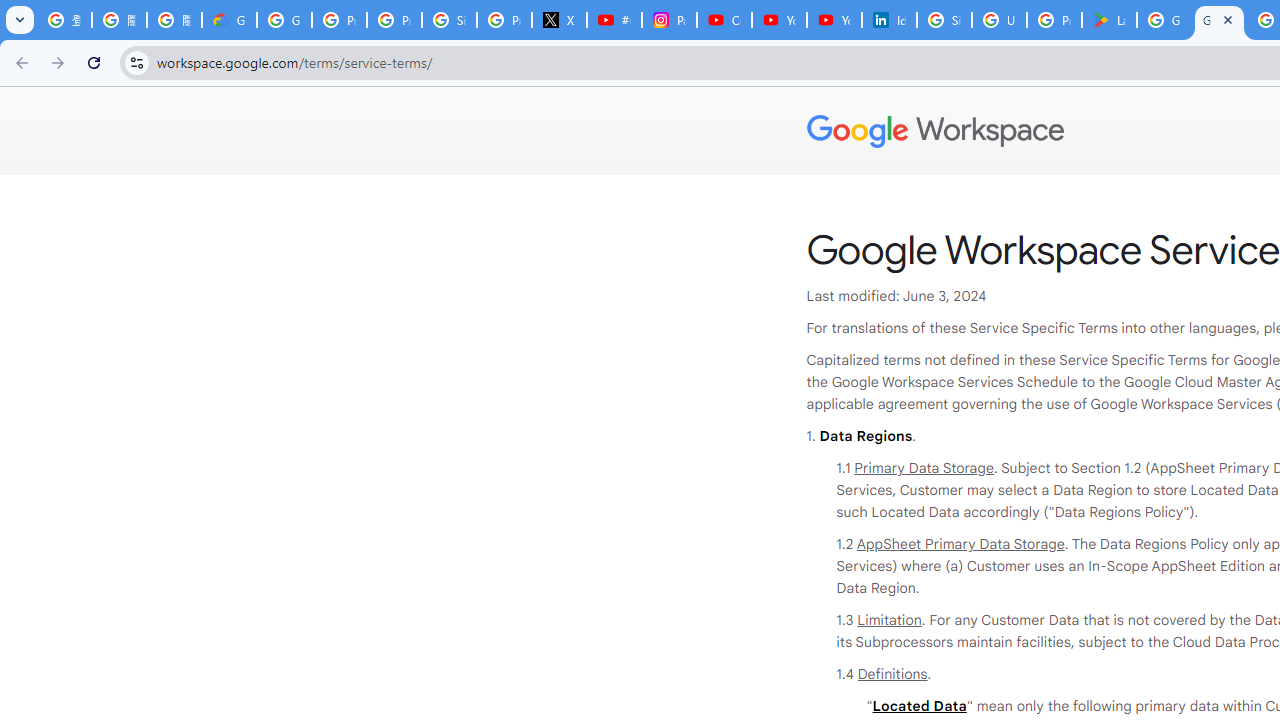 The width and height of the screenshot is (1280, 720). What do you see at coordinates (394, 20) in the screenshot?
I see `Privacy Help Center - Policies Help` at bounding box center [394, 20].